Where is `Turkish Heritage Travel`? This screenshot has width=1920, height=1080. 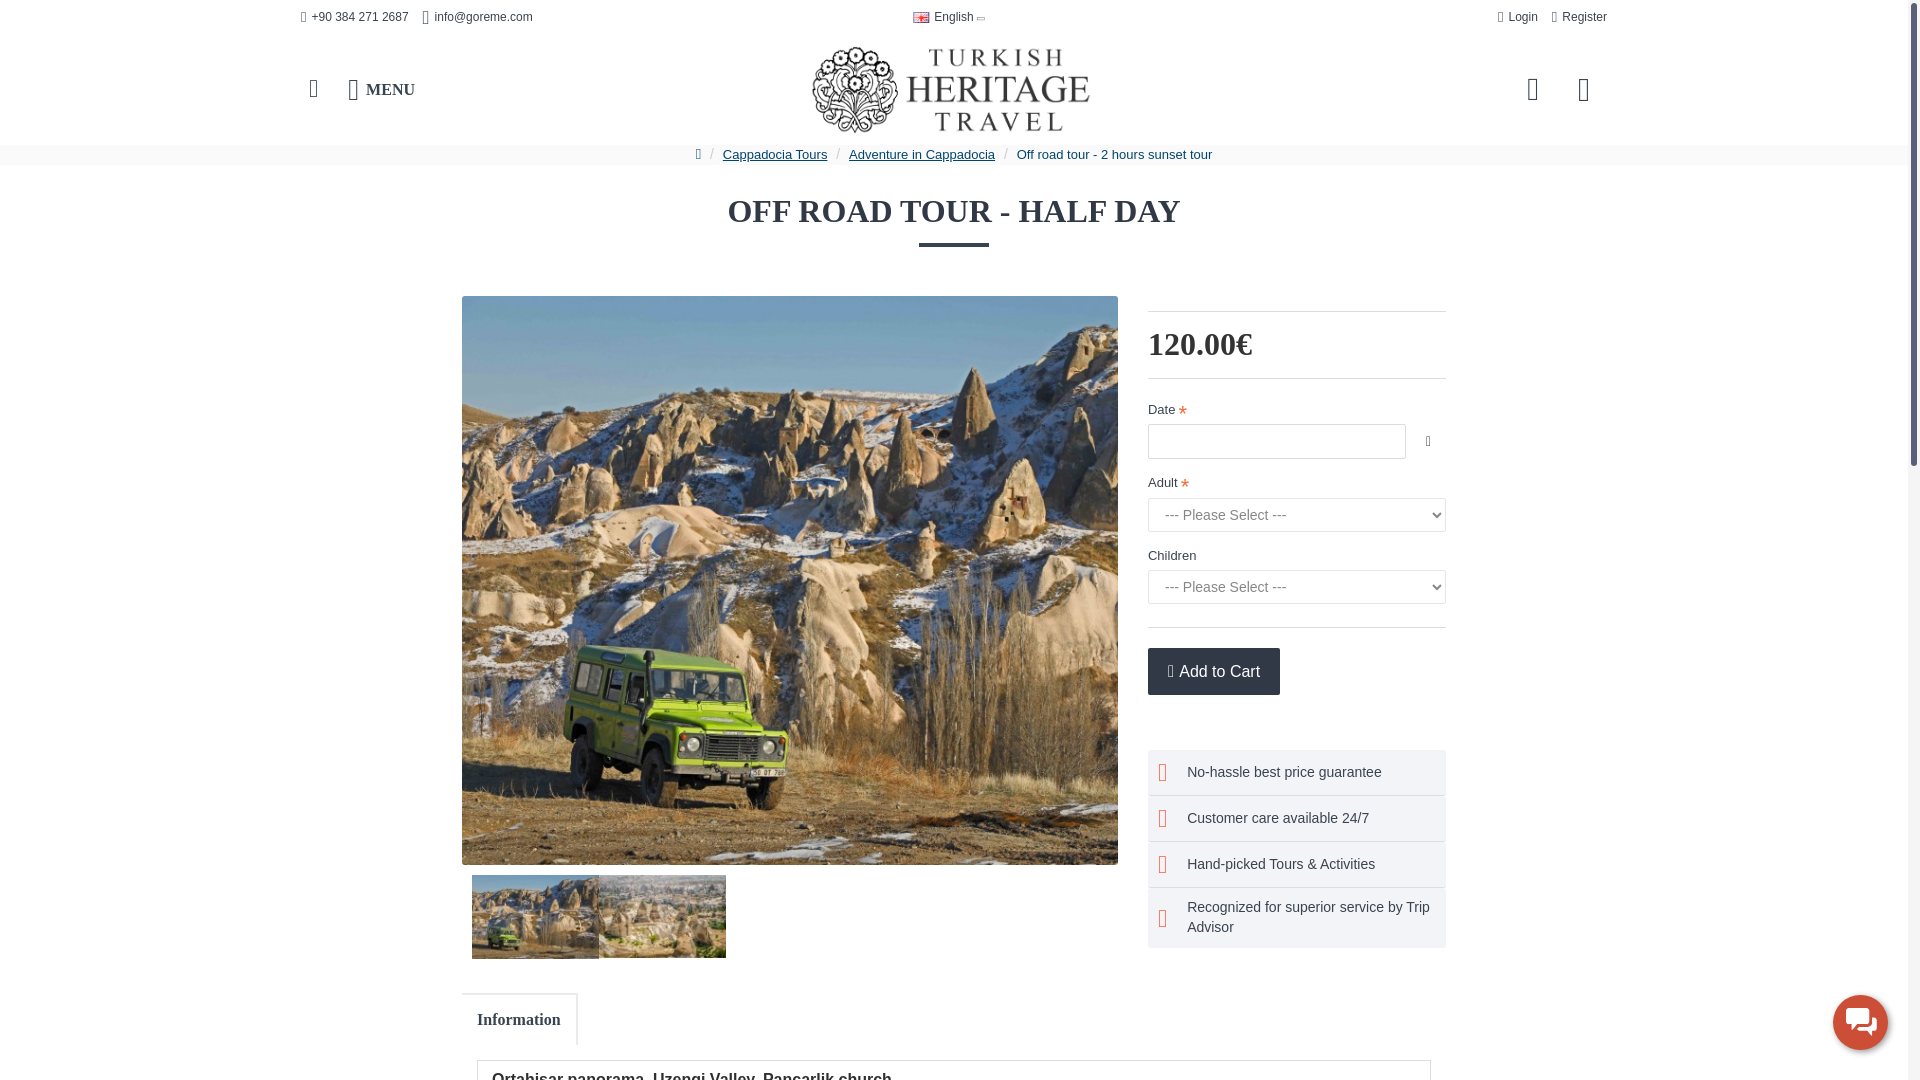
Turkish Heritage Travel is located at coordinates (951, 90).